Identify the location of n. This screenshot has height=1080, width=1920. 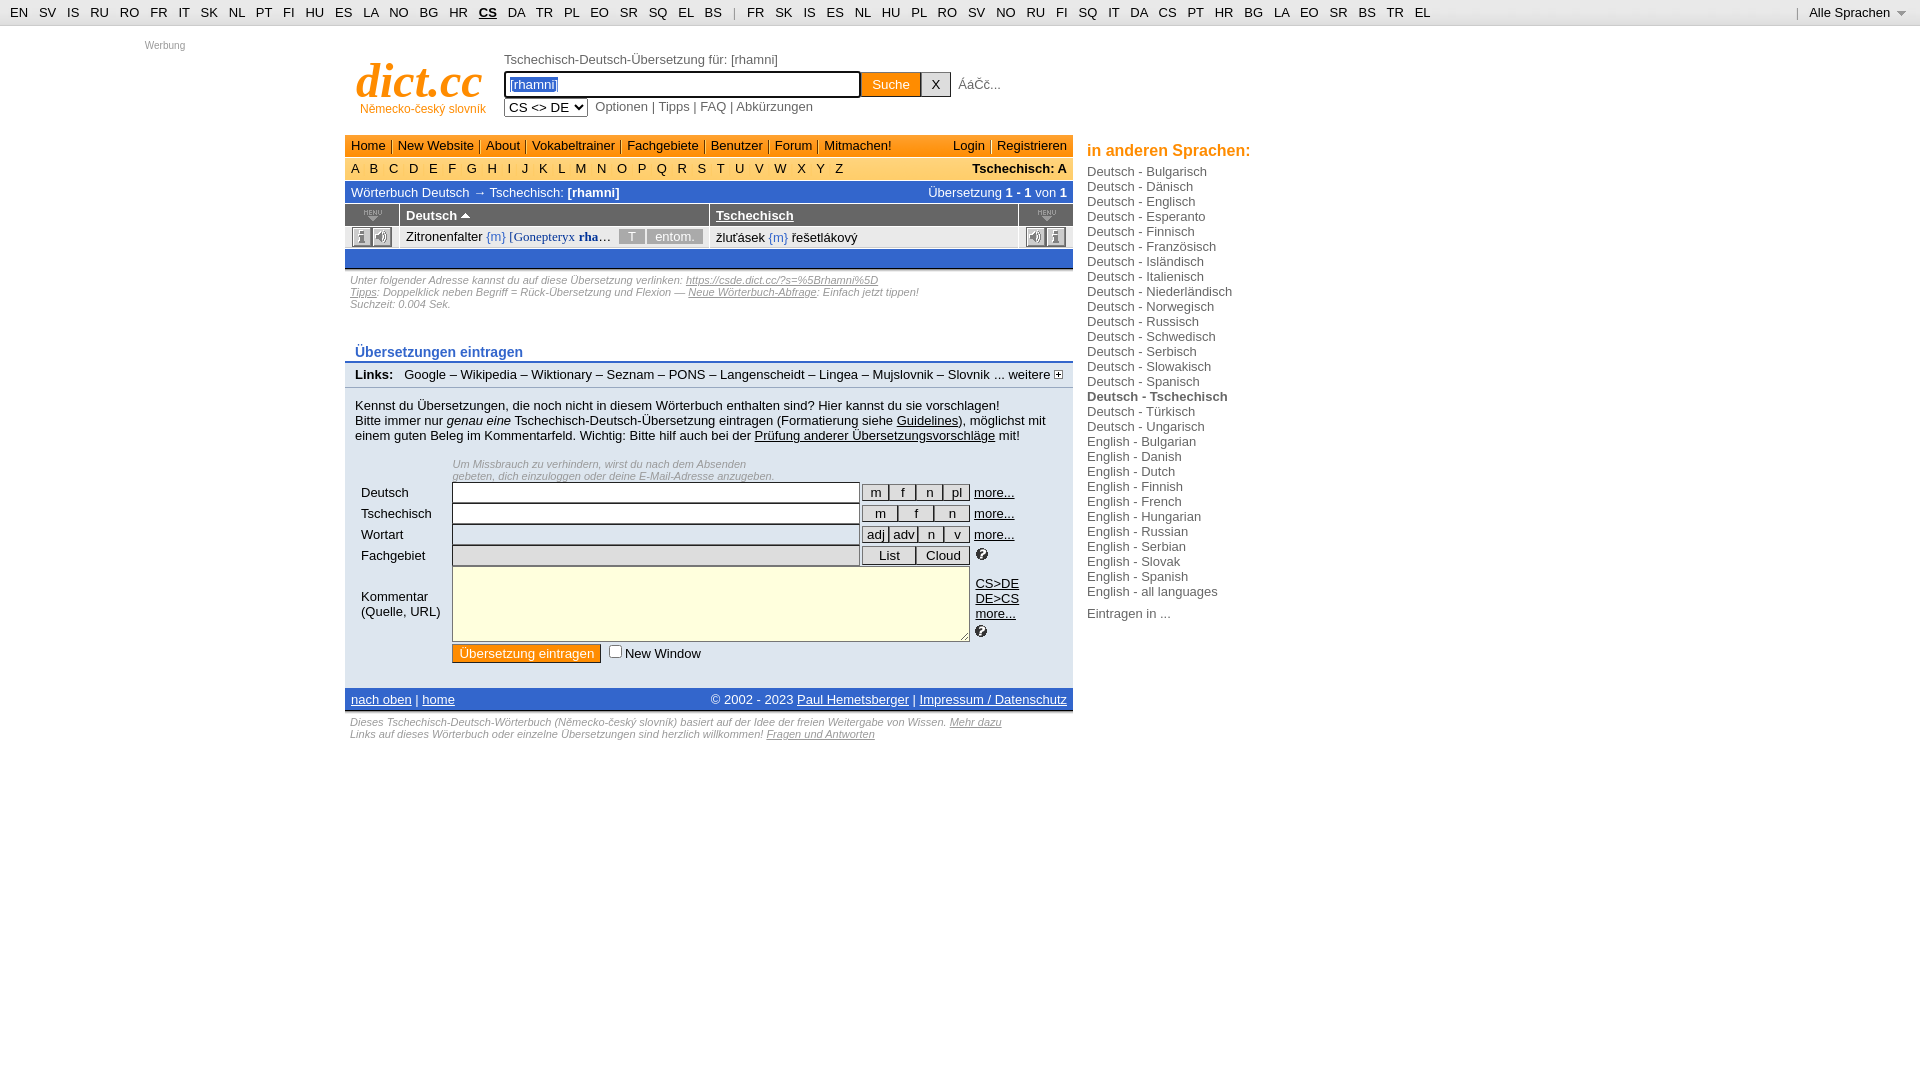
(931, 534).